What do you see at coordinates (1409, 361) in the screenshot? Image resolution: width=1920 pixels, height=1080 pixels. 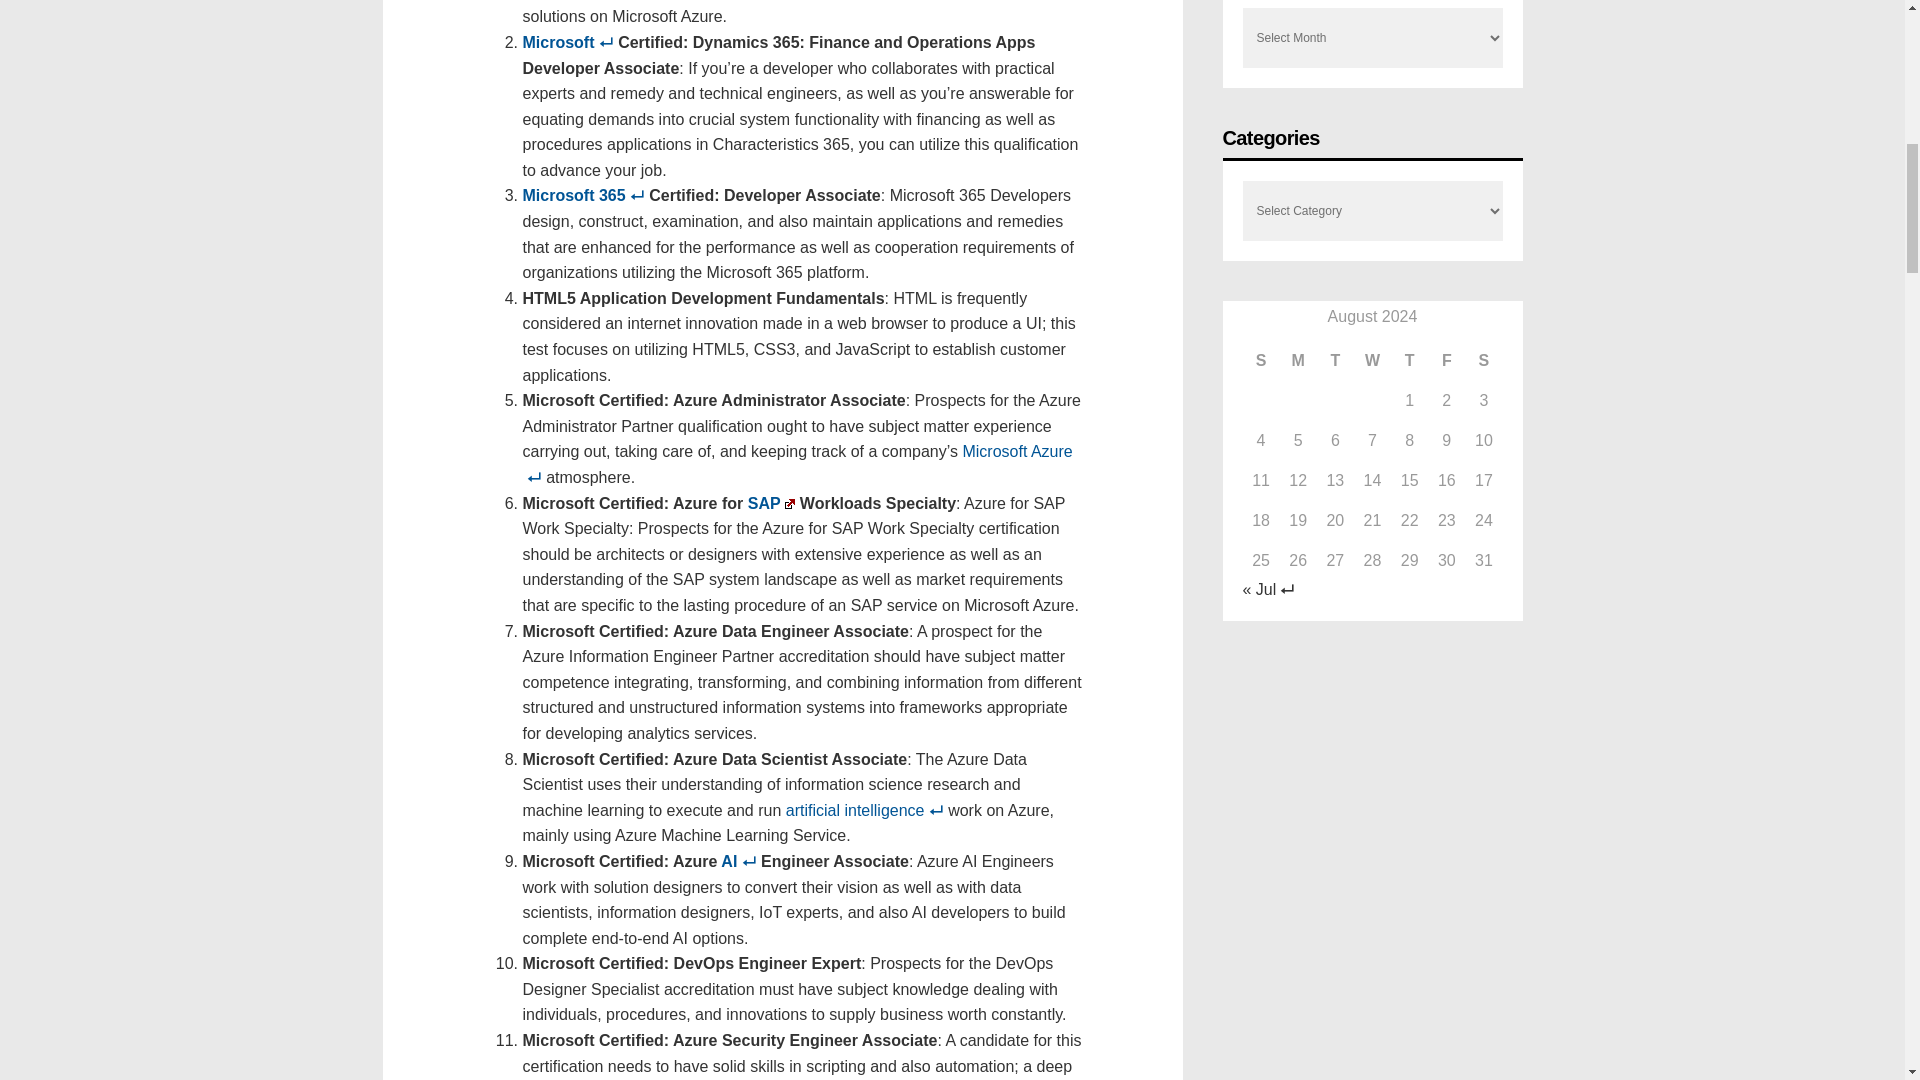 I see `Thursday` at bounding box center [1409, 361].